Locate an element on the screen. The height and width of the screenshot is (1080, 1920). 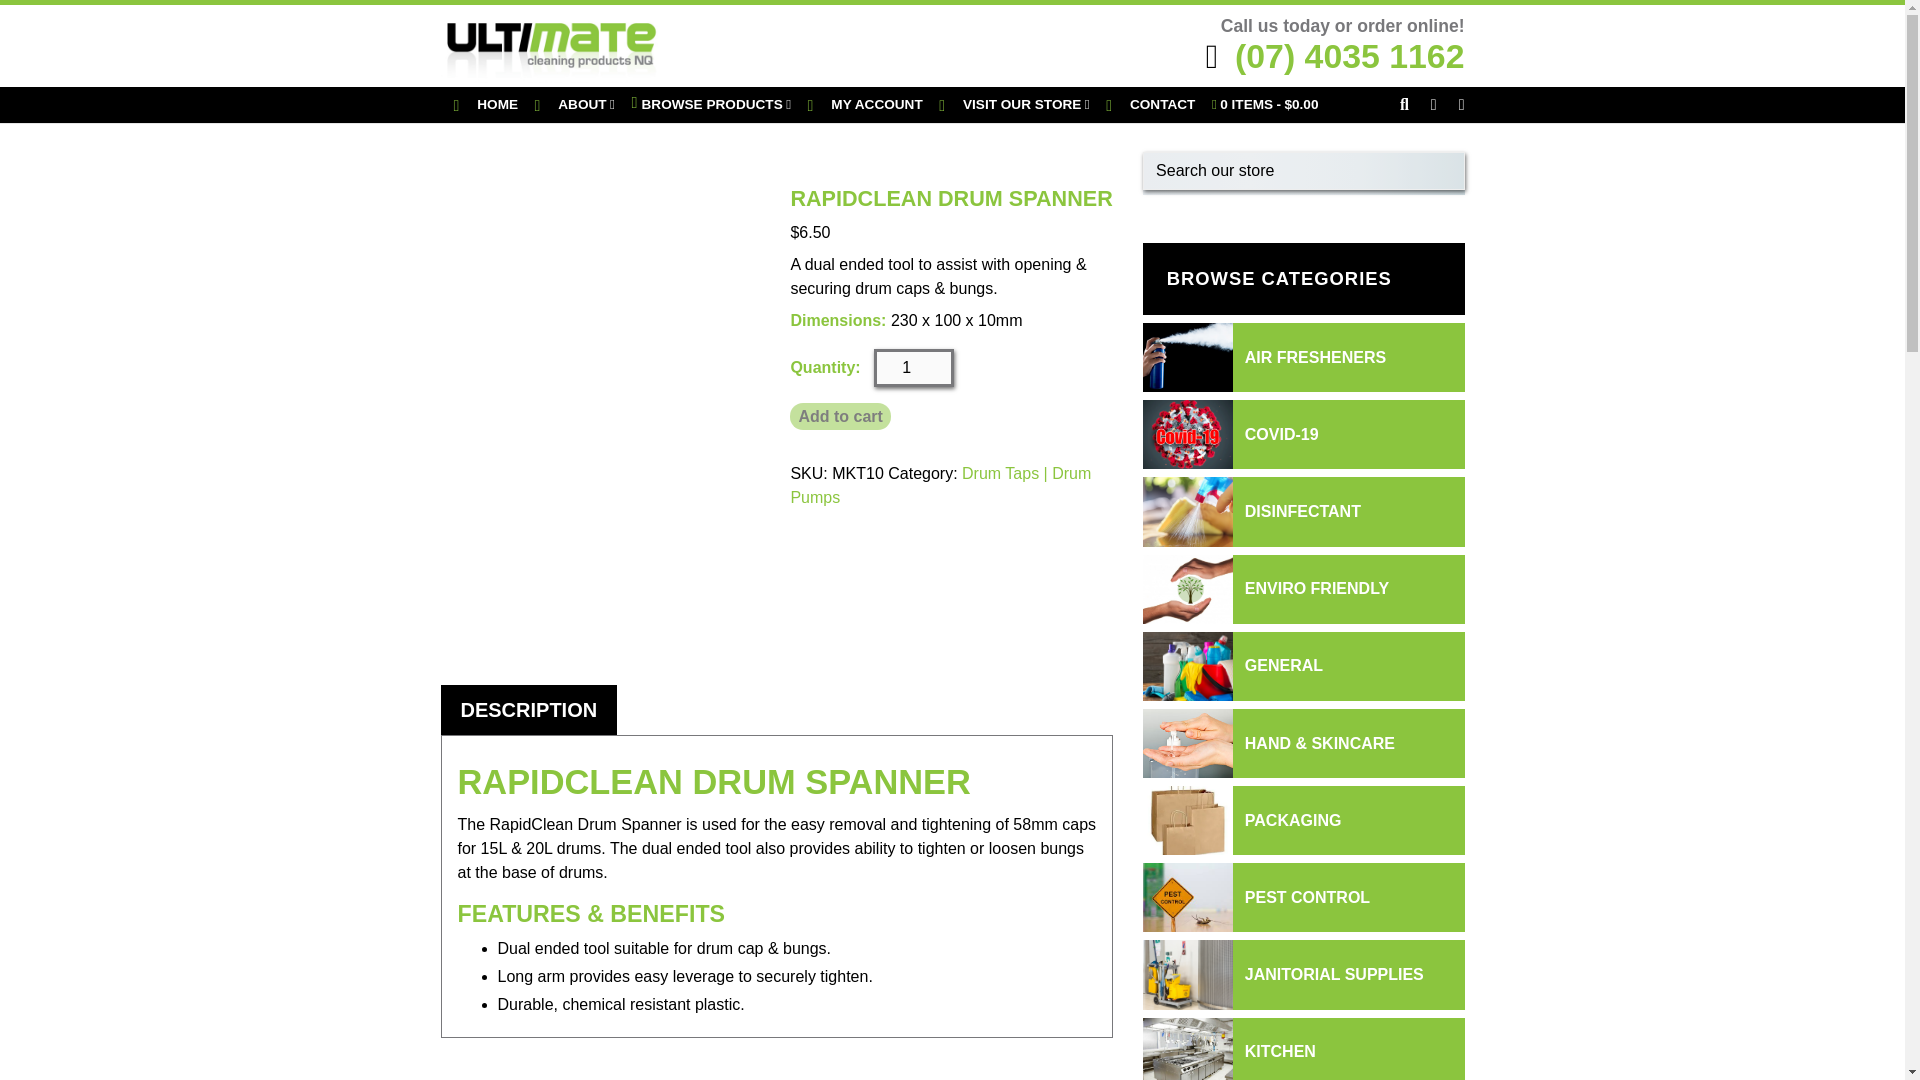
1 is located at coordinates (914, 367).